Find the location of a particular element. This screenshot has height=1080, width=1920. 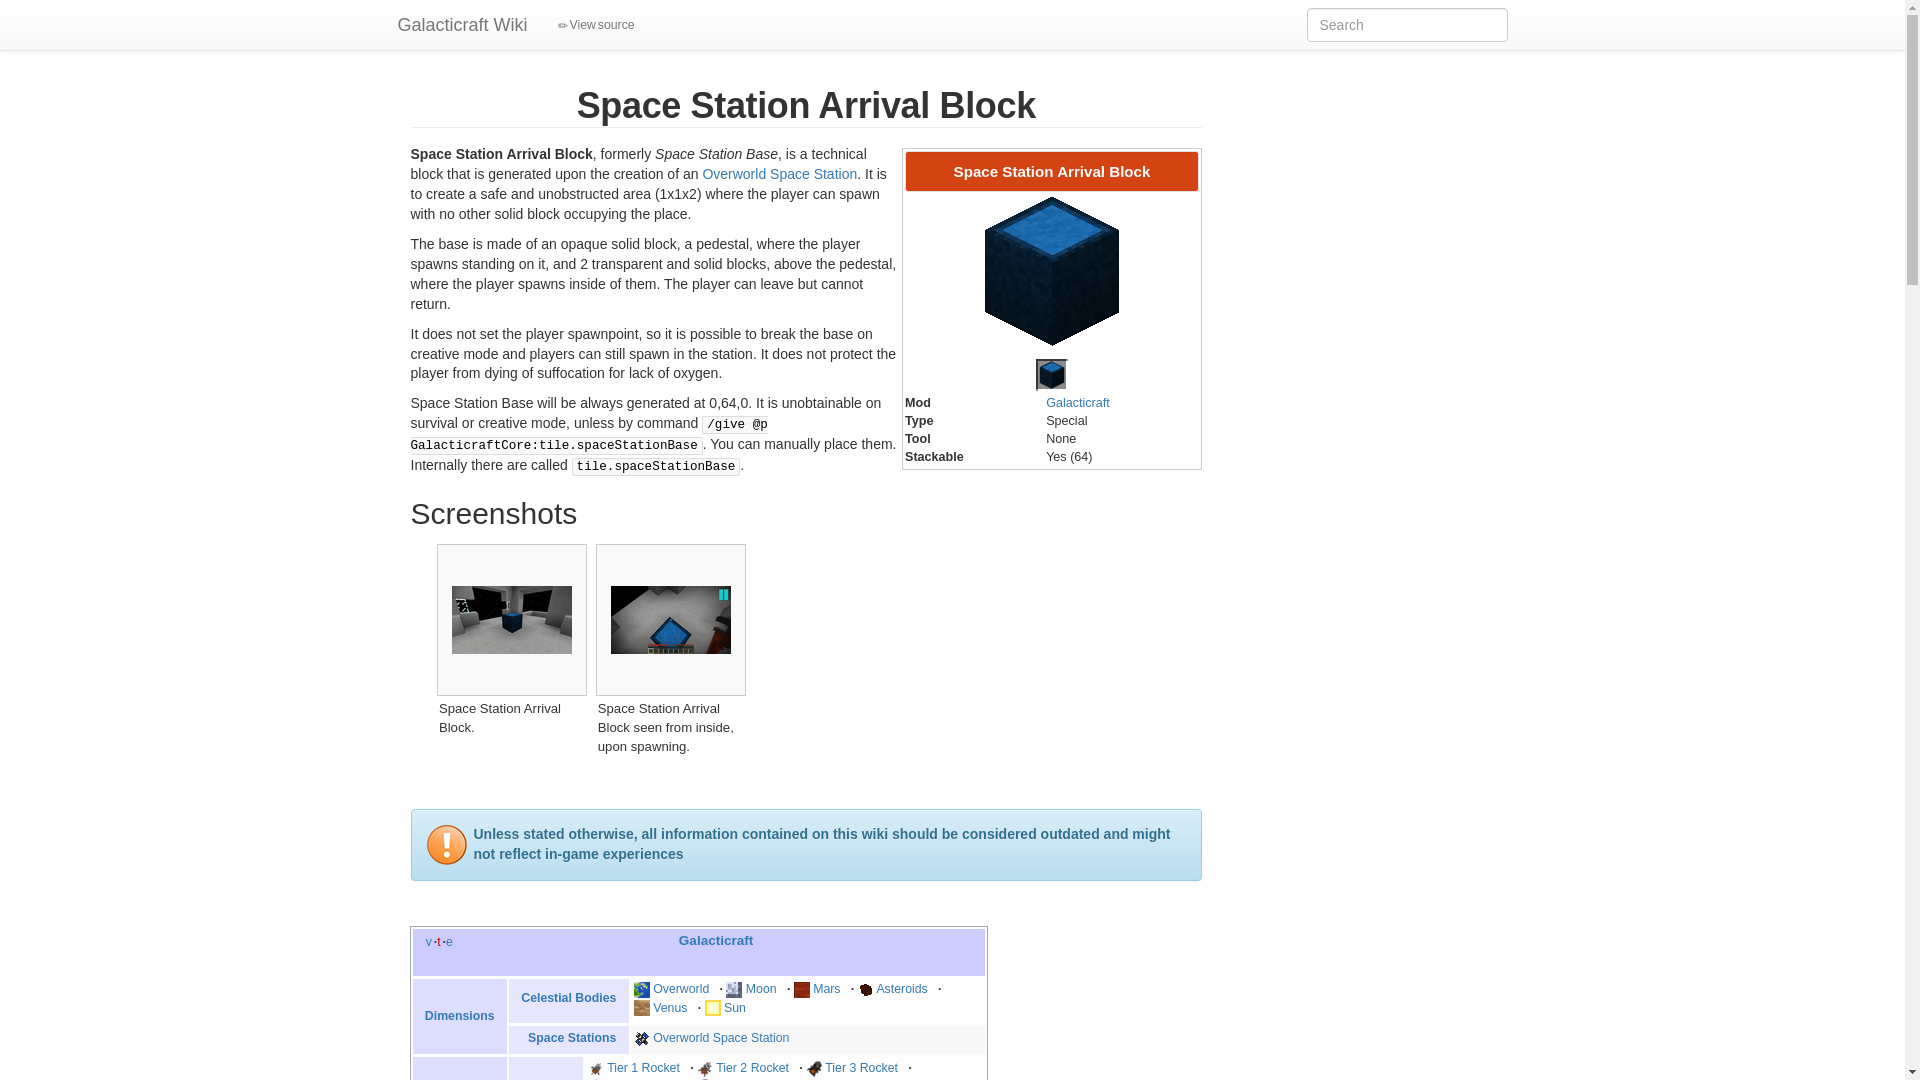

Category:Celestial Bodies is located at coordinates (568, 998).